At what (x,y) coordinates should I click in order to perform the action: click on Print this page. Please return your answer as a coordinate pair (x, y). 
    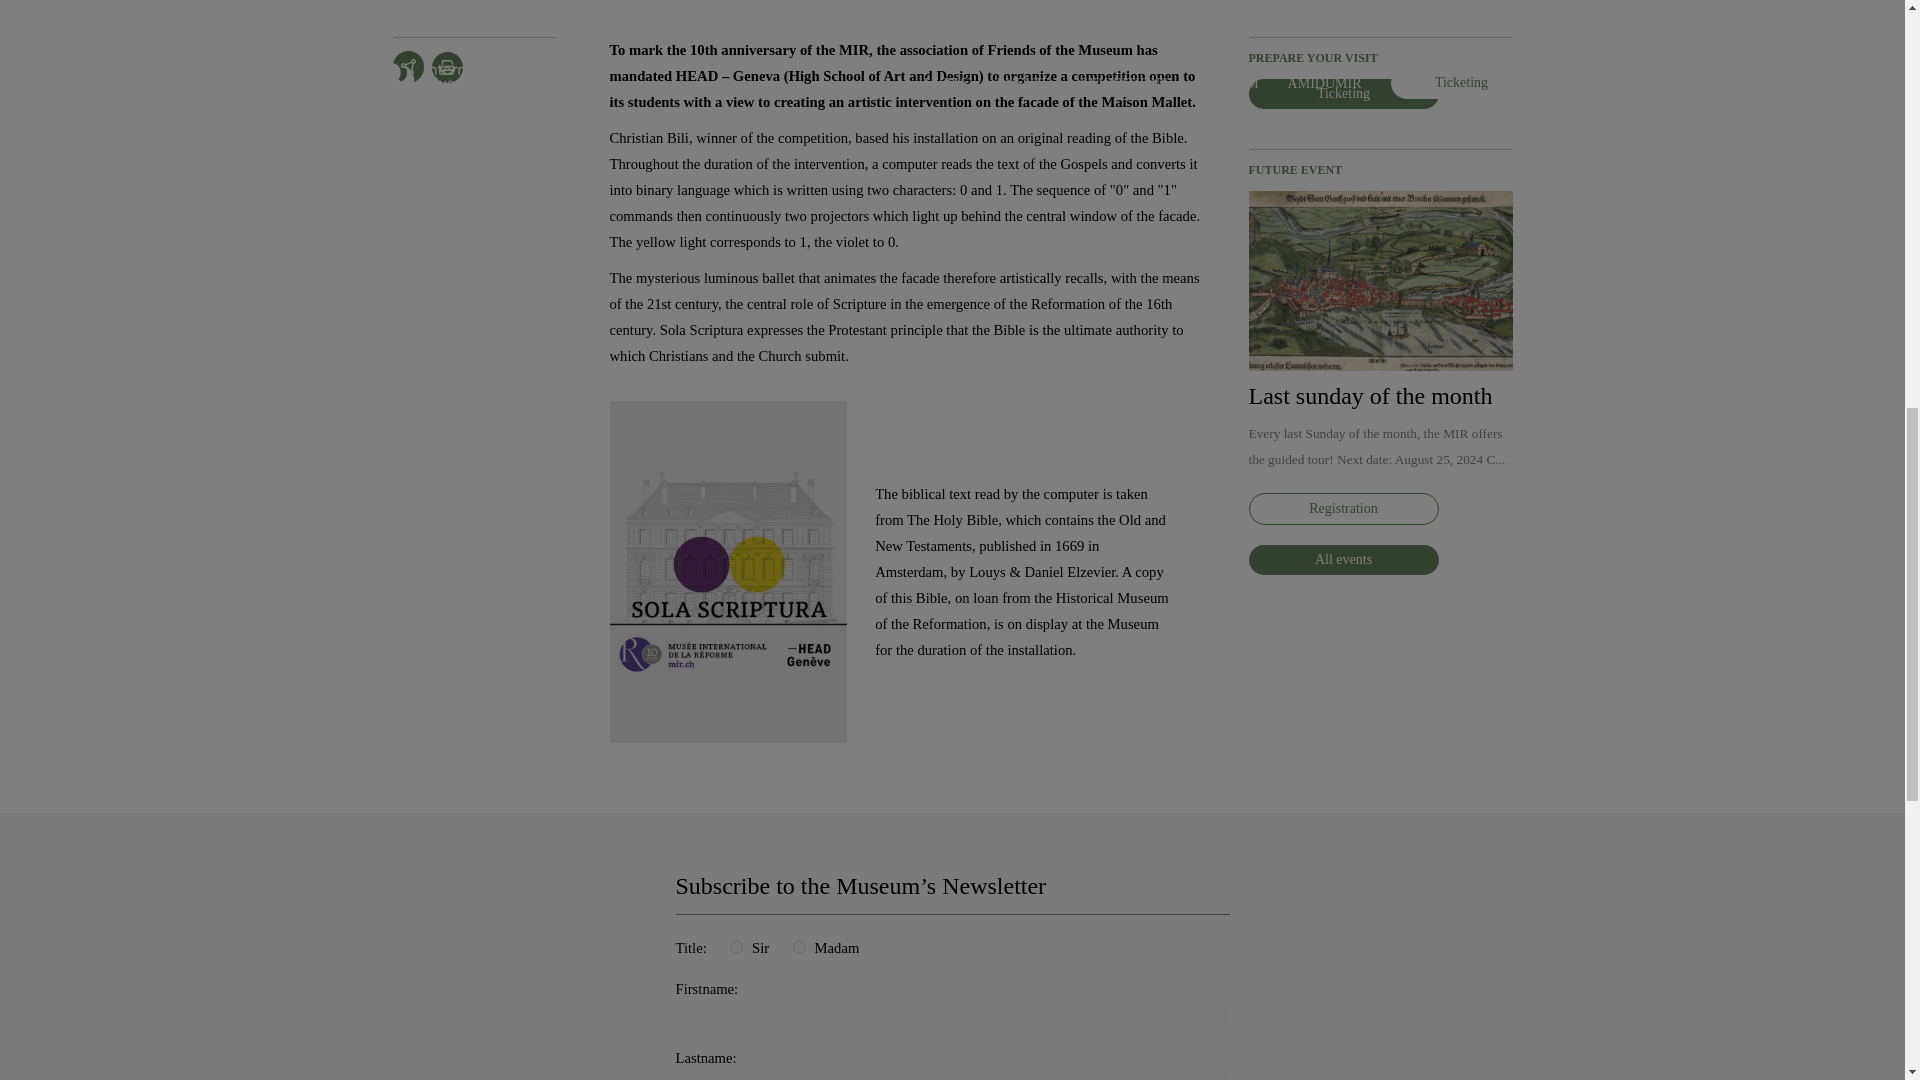
    Looking at the image, I should click on (447, 67).